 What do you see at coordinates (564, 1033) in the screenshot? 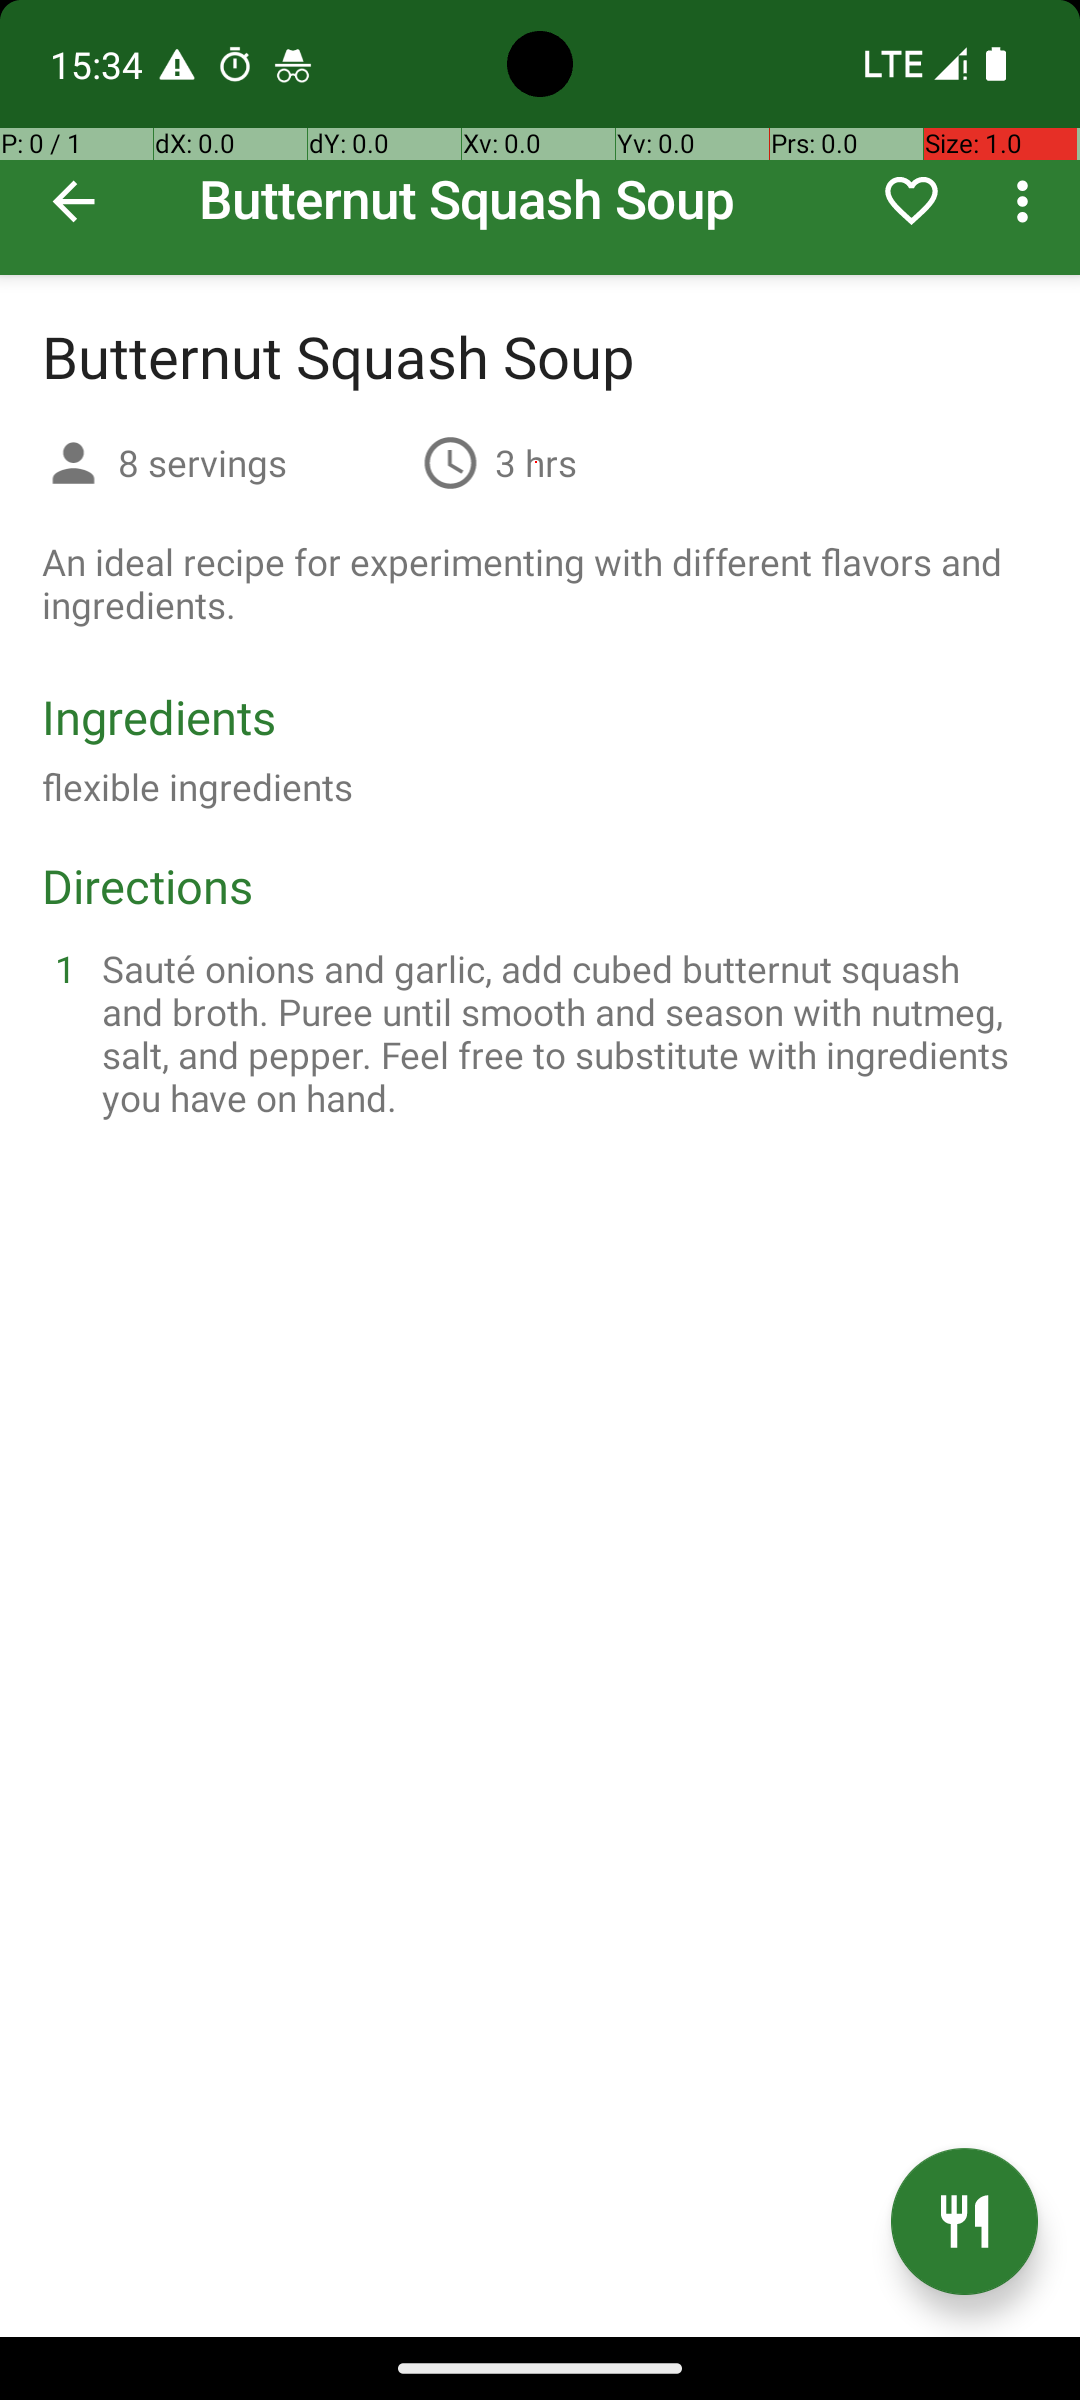
I see `Sauté onions and garlic, add cubed butternut squash and broth. Puree until smooth and season with nutmeg, salt, and pepper. Feel free to substitute with ingredients you have on hand.` at bounding box center [564, 1033].